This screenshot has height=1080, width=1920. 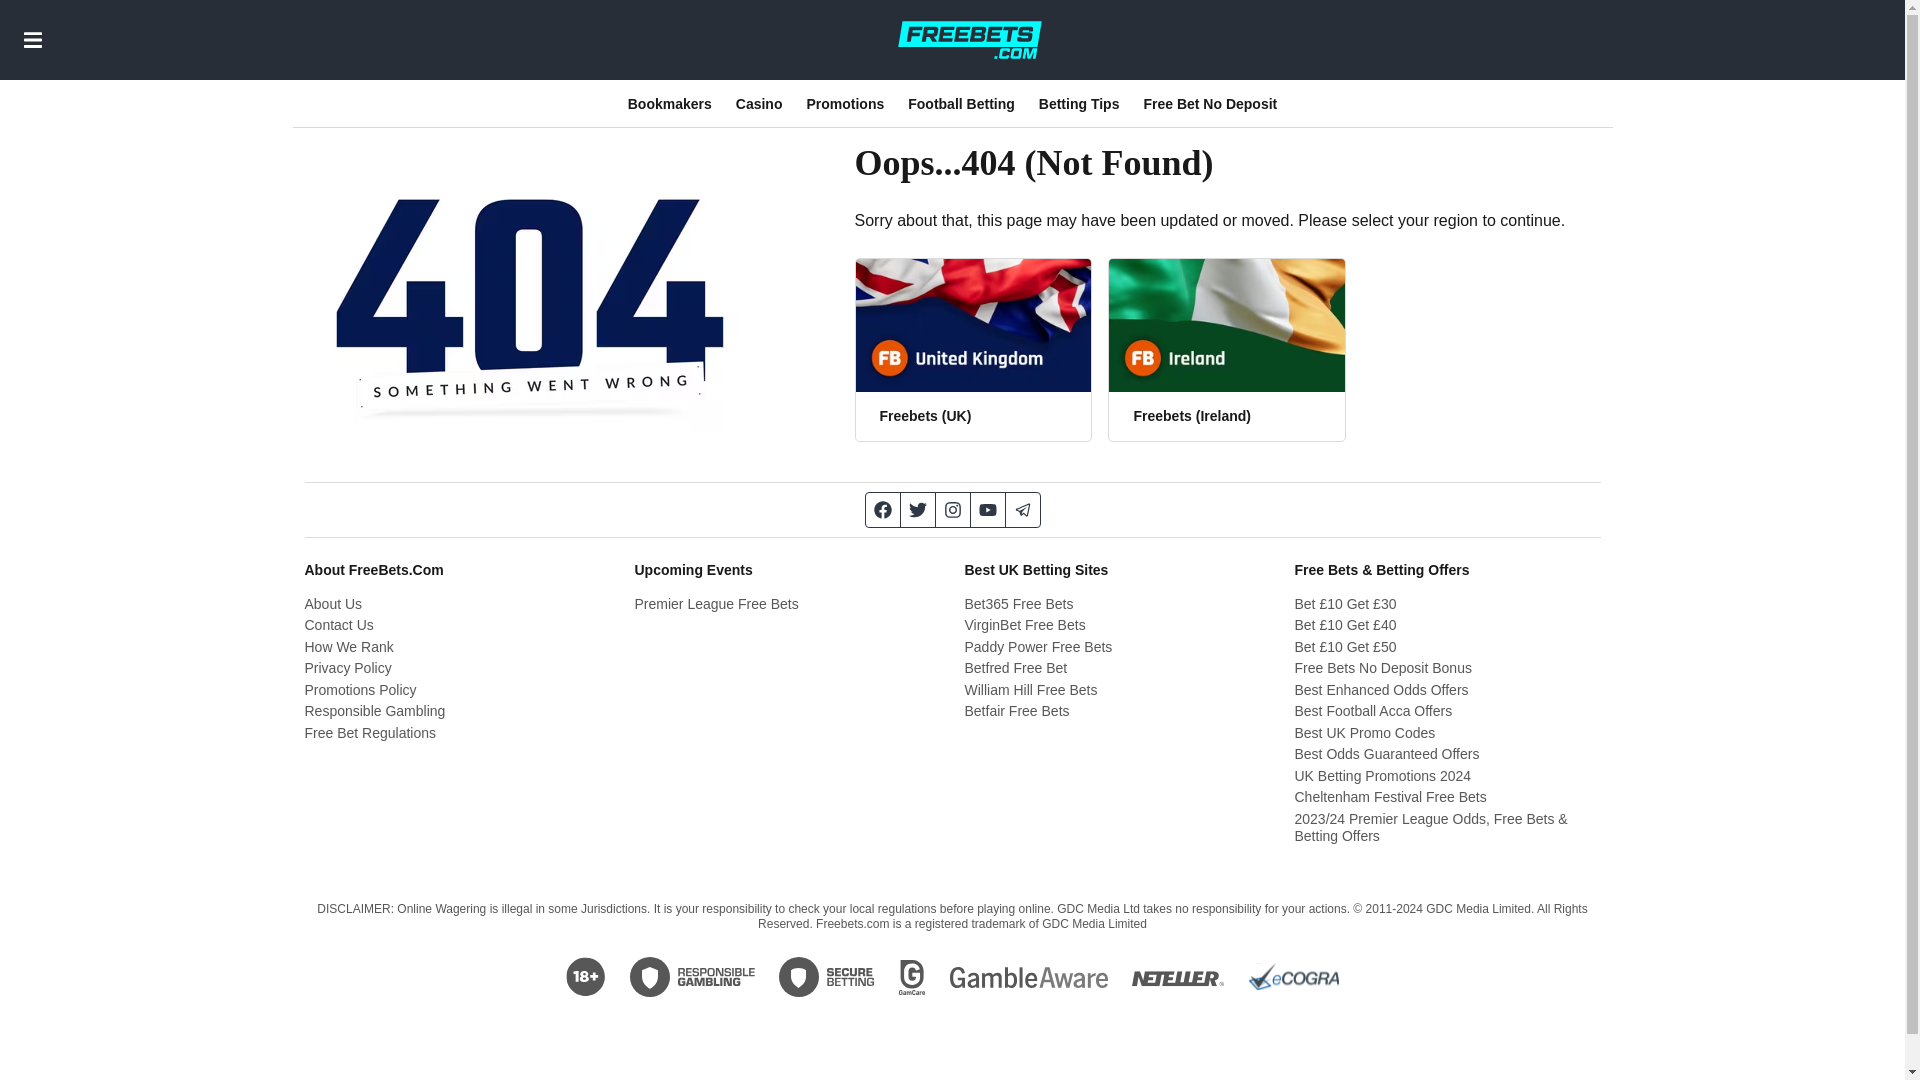 I want to click on Facebook page, so click(x=882, y=510).